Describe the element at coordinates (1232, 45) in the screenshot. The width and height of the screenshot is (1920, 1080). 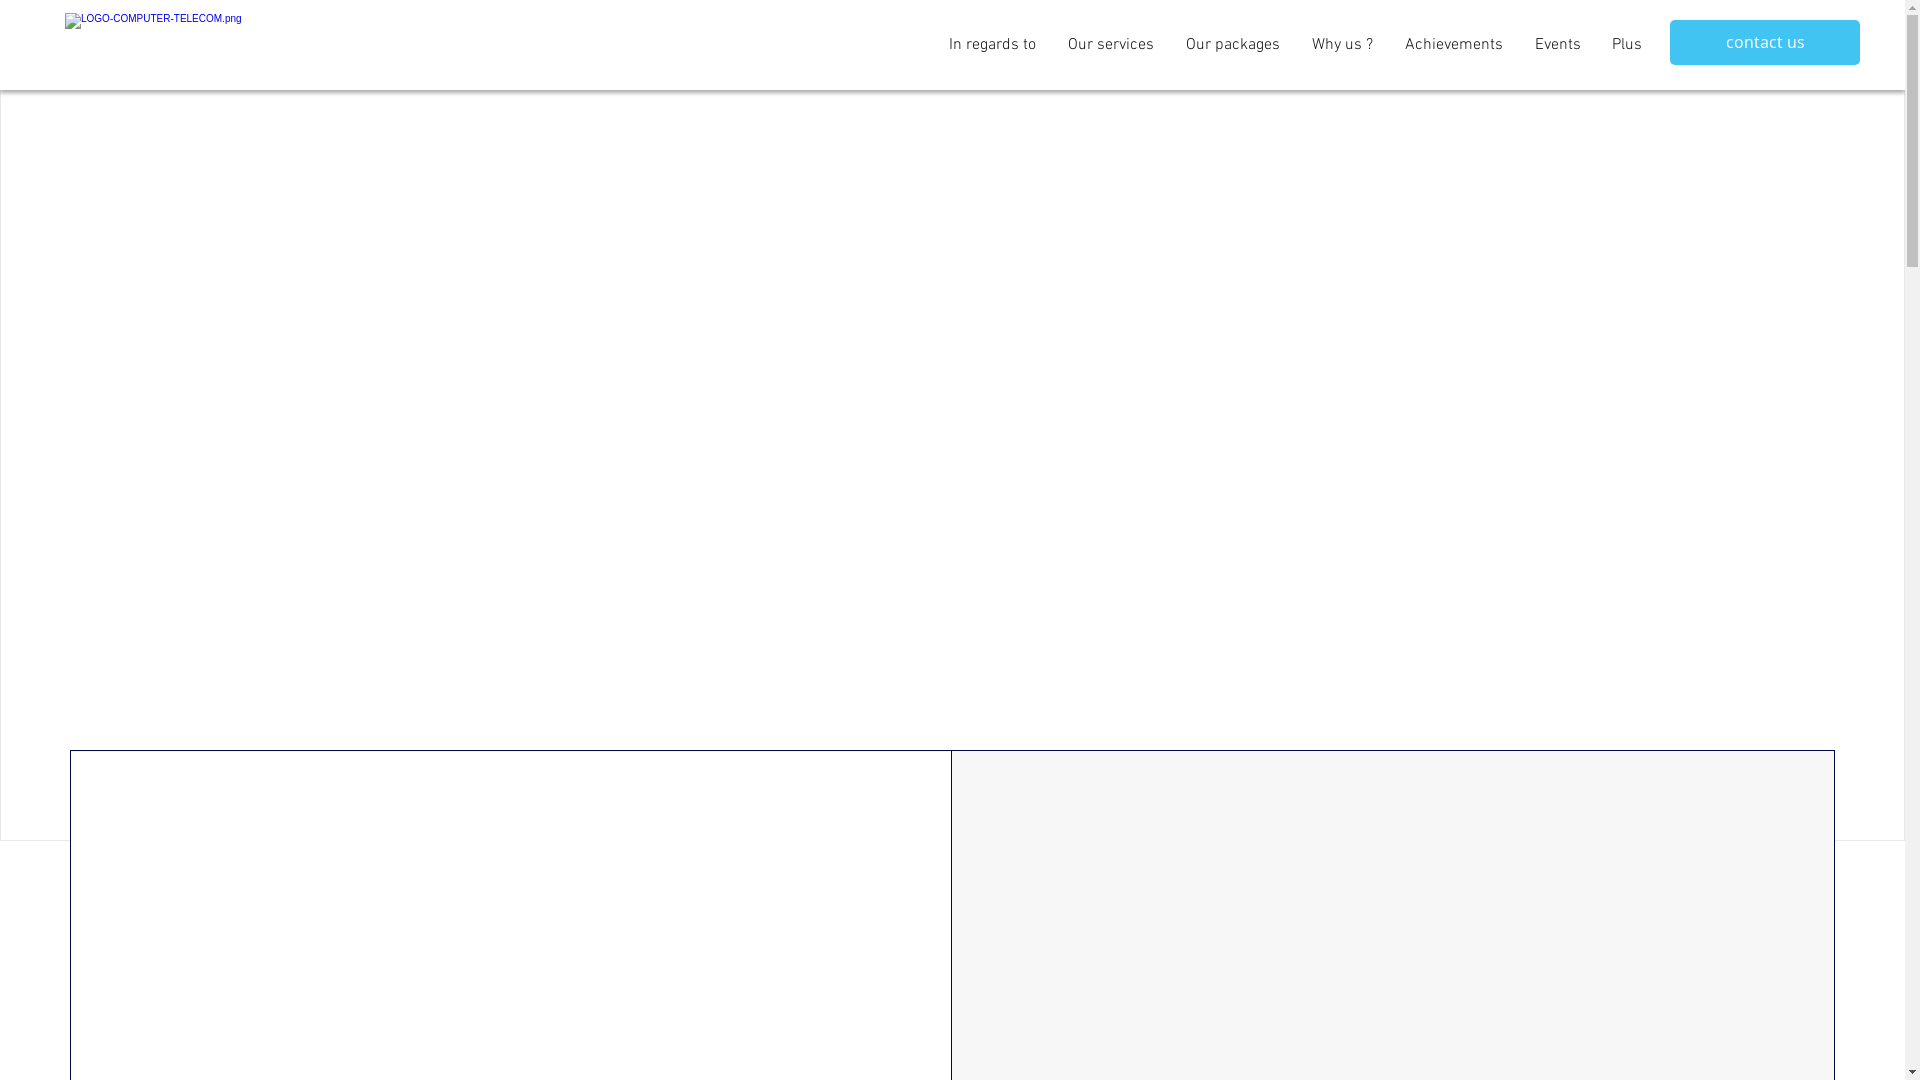
I see `Our packages` at that location.